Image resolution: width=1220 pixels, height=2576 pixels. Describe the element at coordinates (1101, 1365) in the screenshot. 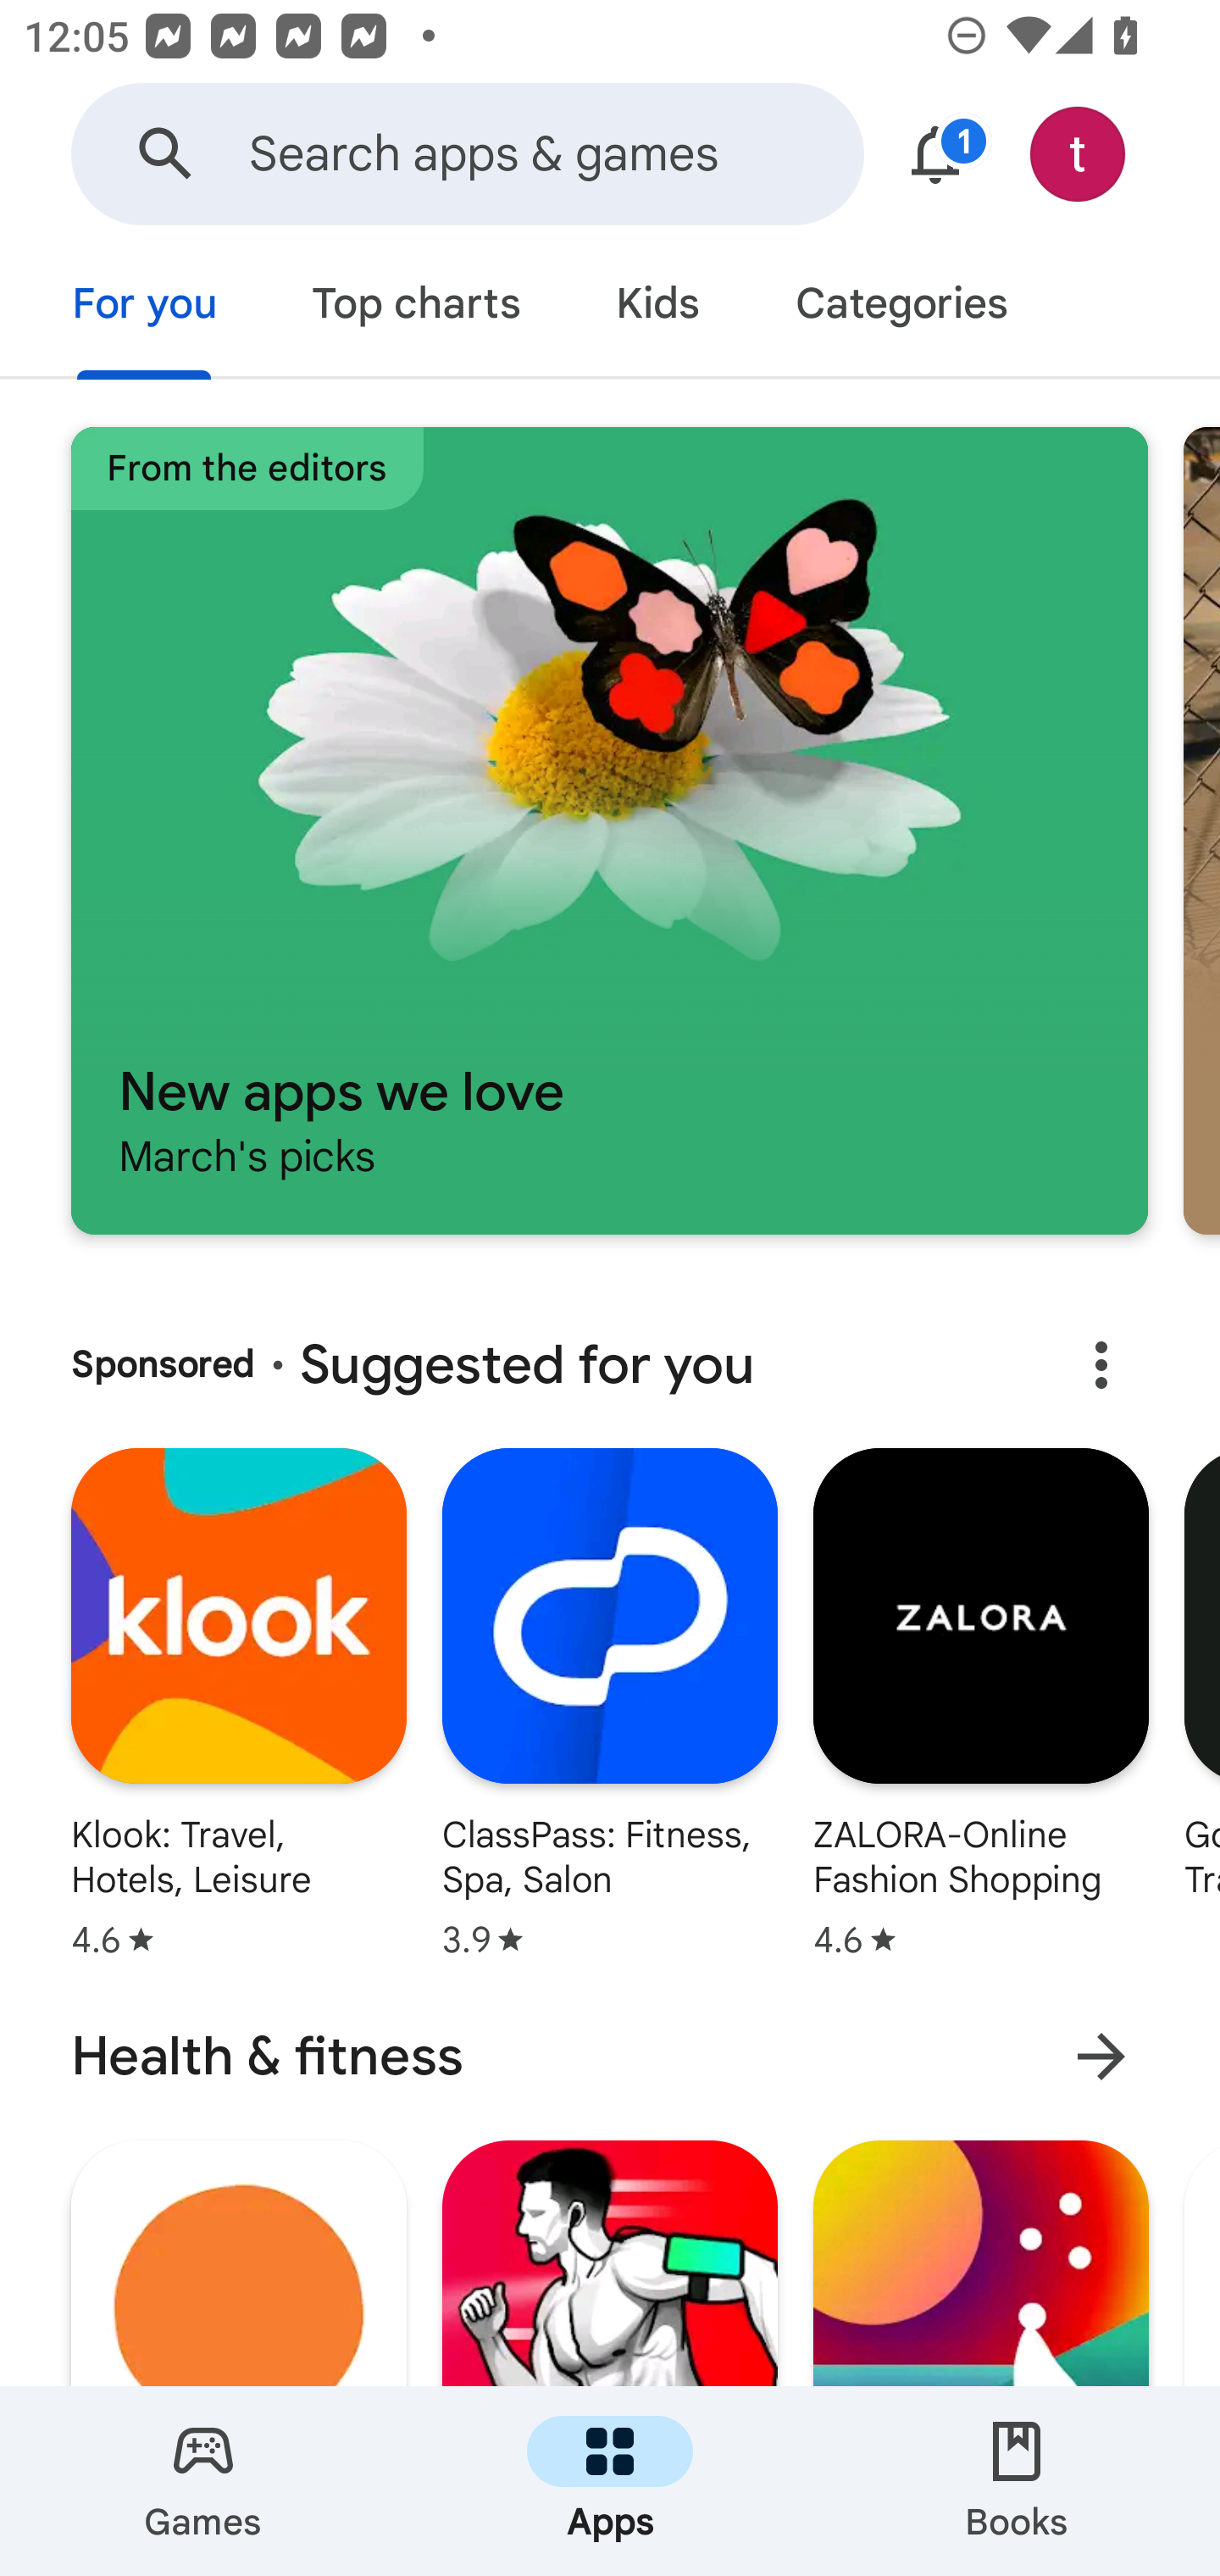

I see `About this ad` at that location.